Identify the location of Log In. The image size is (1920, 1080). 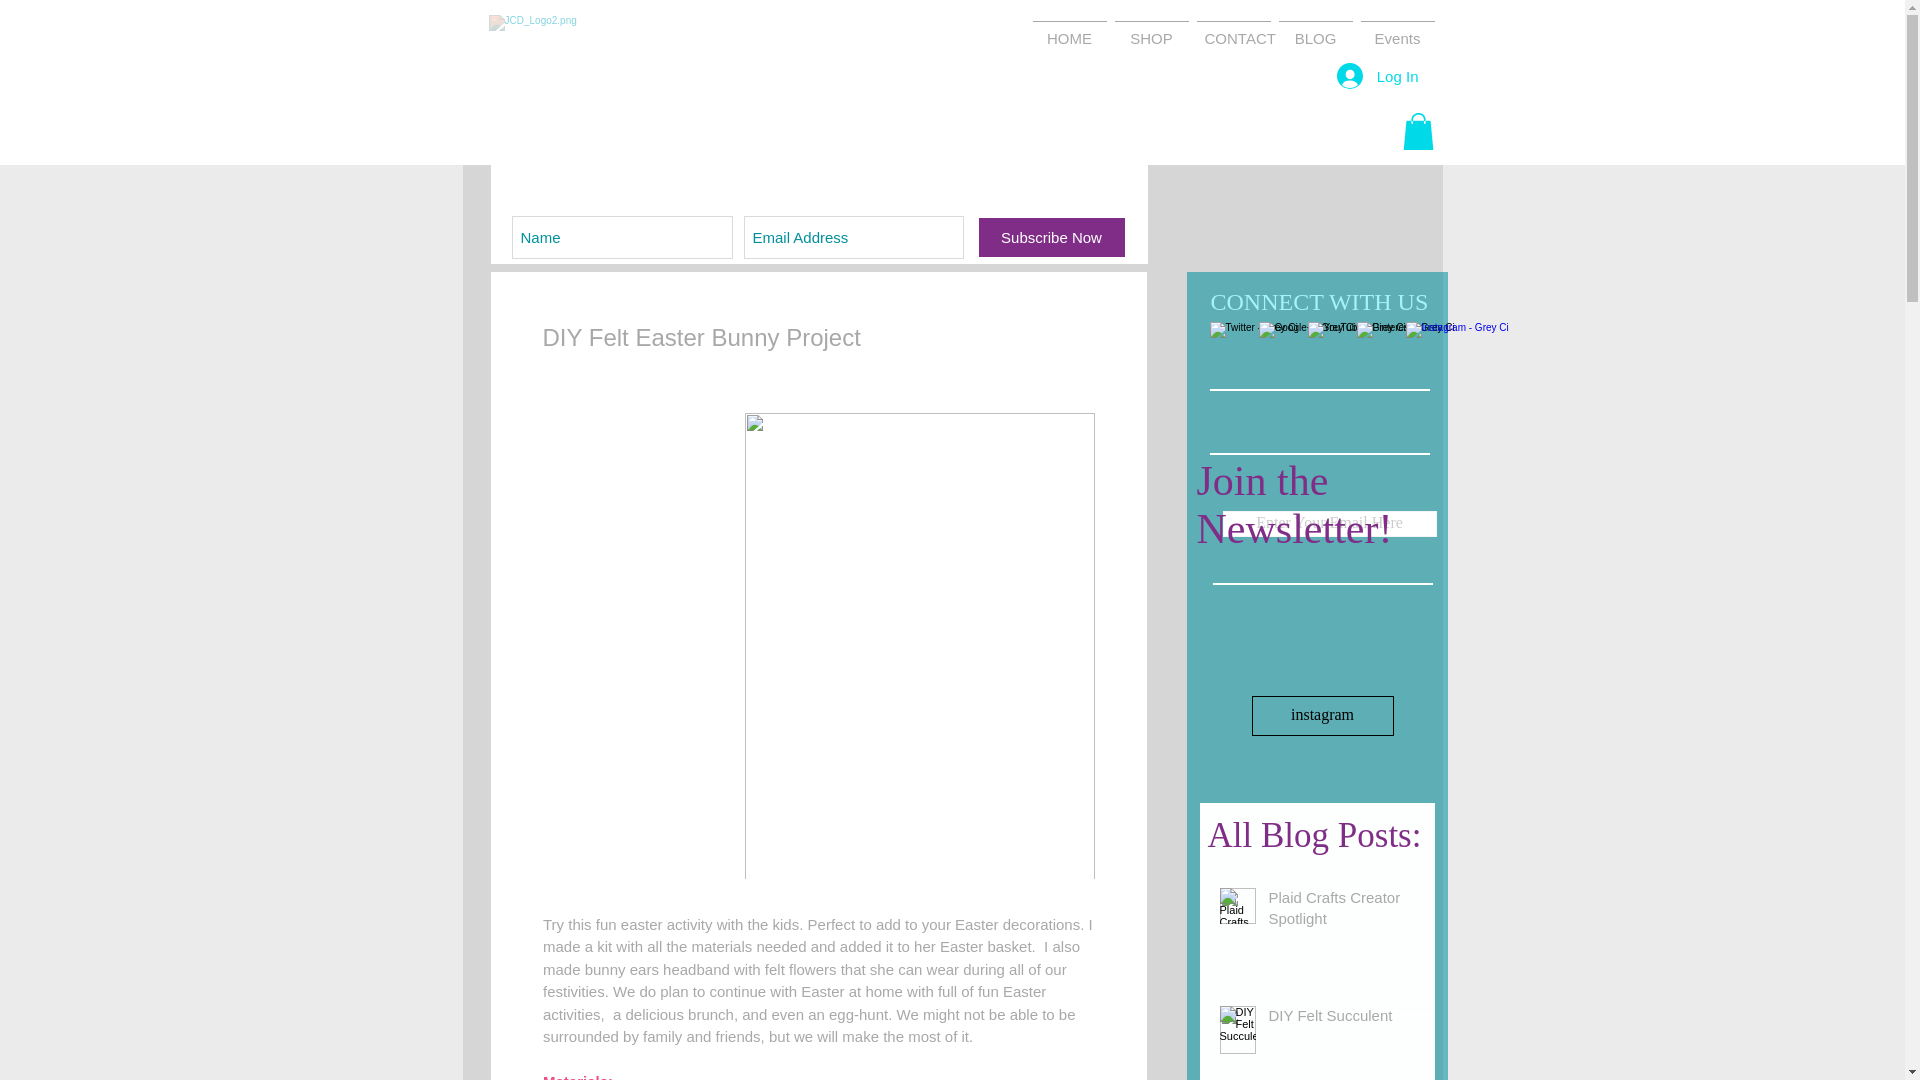
(1377, 76).